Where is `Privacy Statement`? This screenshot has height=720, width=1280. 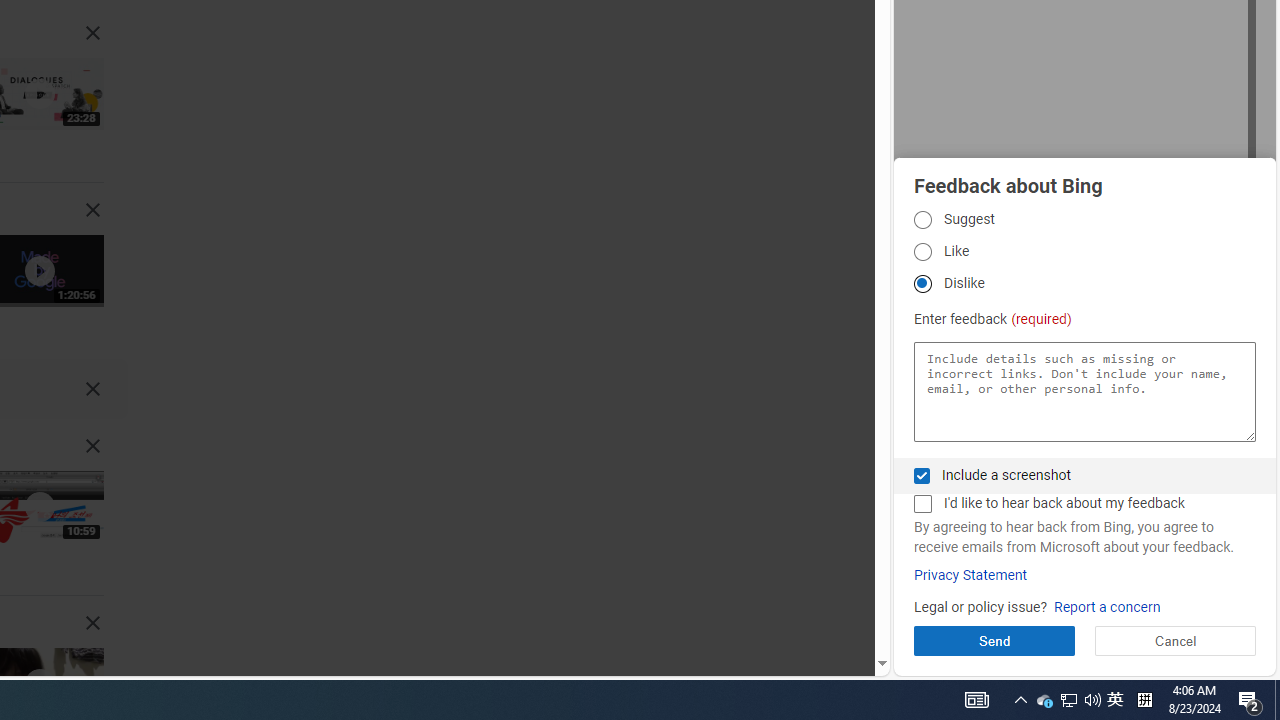 Privacy Statement is located at coordinates (970, 575).